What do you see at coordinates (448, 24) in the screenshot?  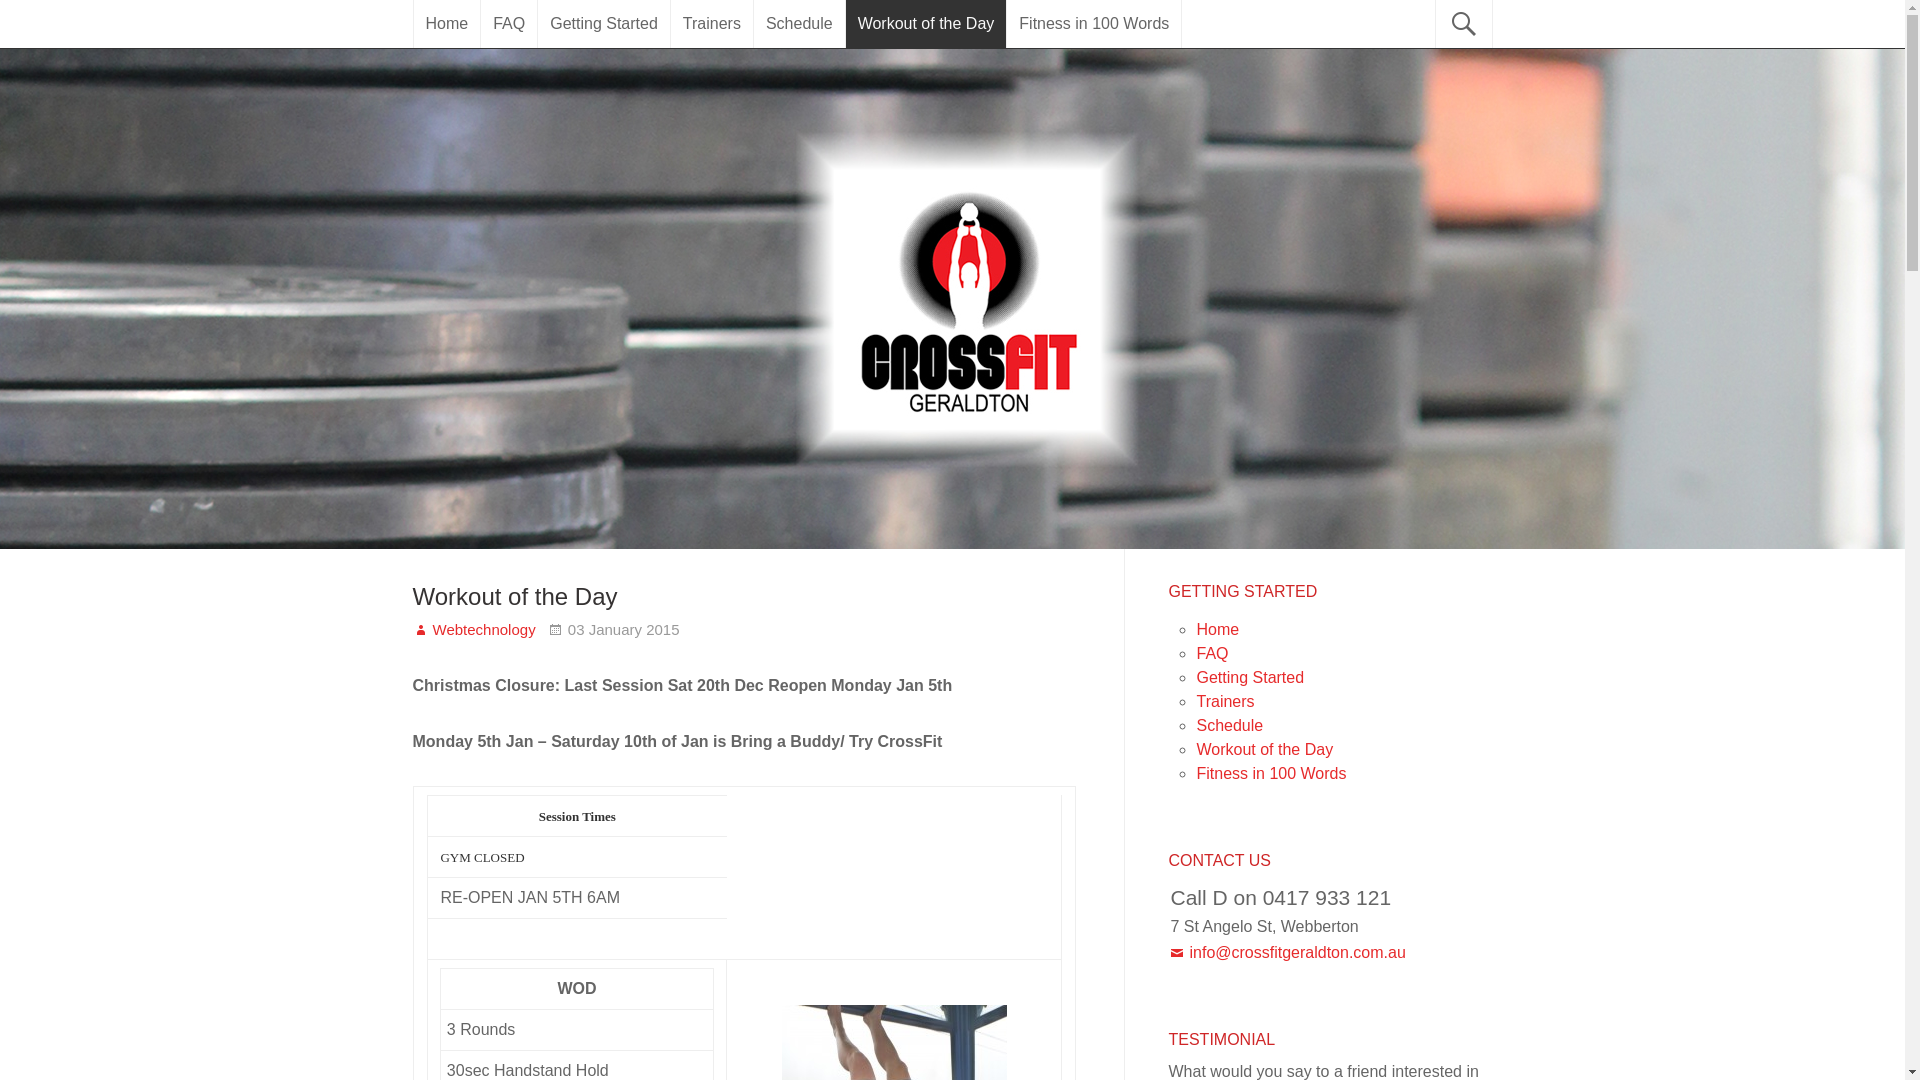 I see `Home` at bounding box center [448, 24].